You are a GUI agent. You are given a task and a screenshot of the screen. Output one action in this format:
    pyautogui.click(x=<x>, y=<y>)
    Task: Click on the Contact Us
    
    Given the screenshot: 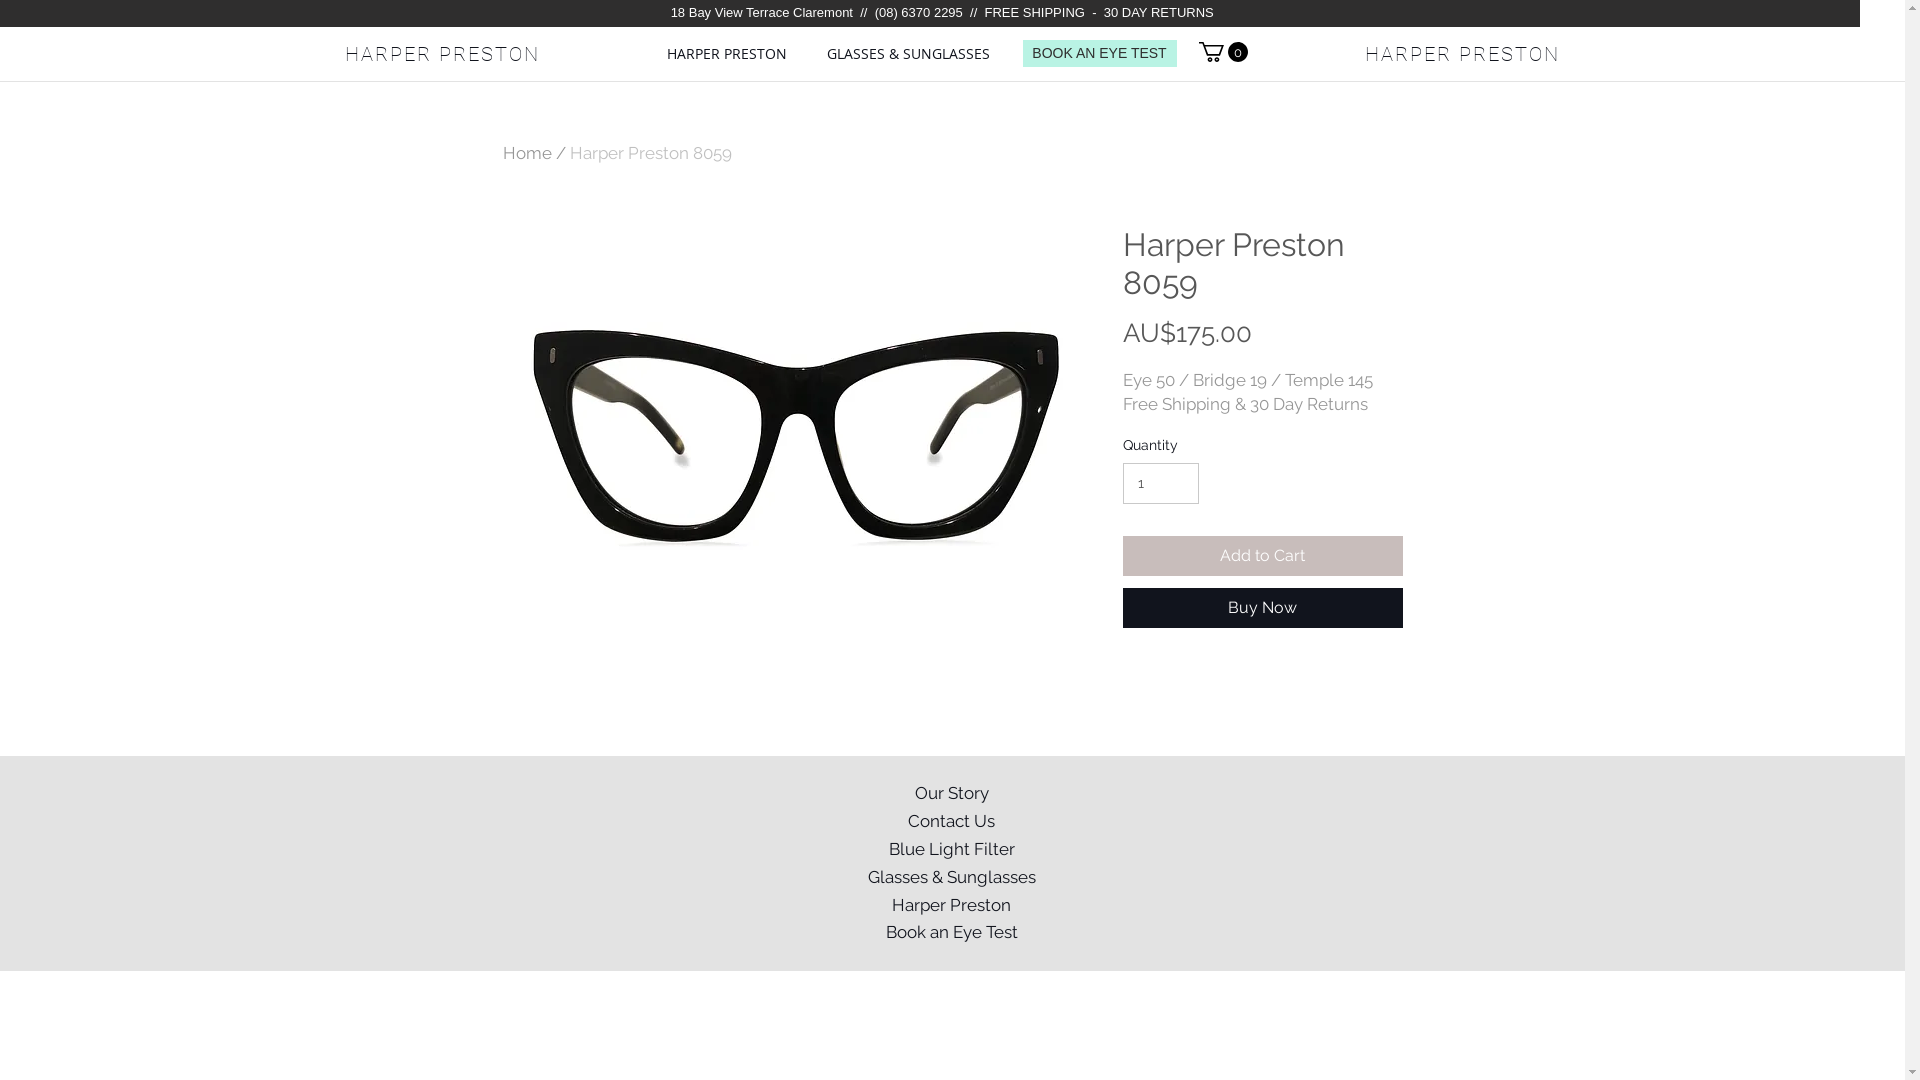 What is the action you would take?
    pyautogui.click(x=951, y=822)
    